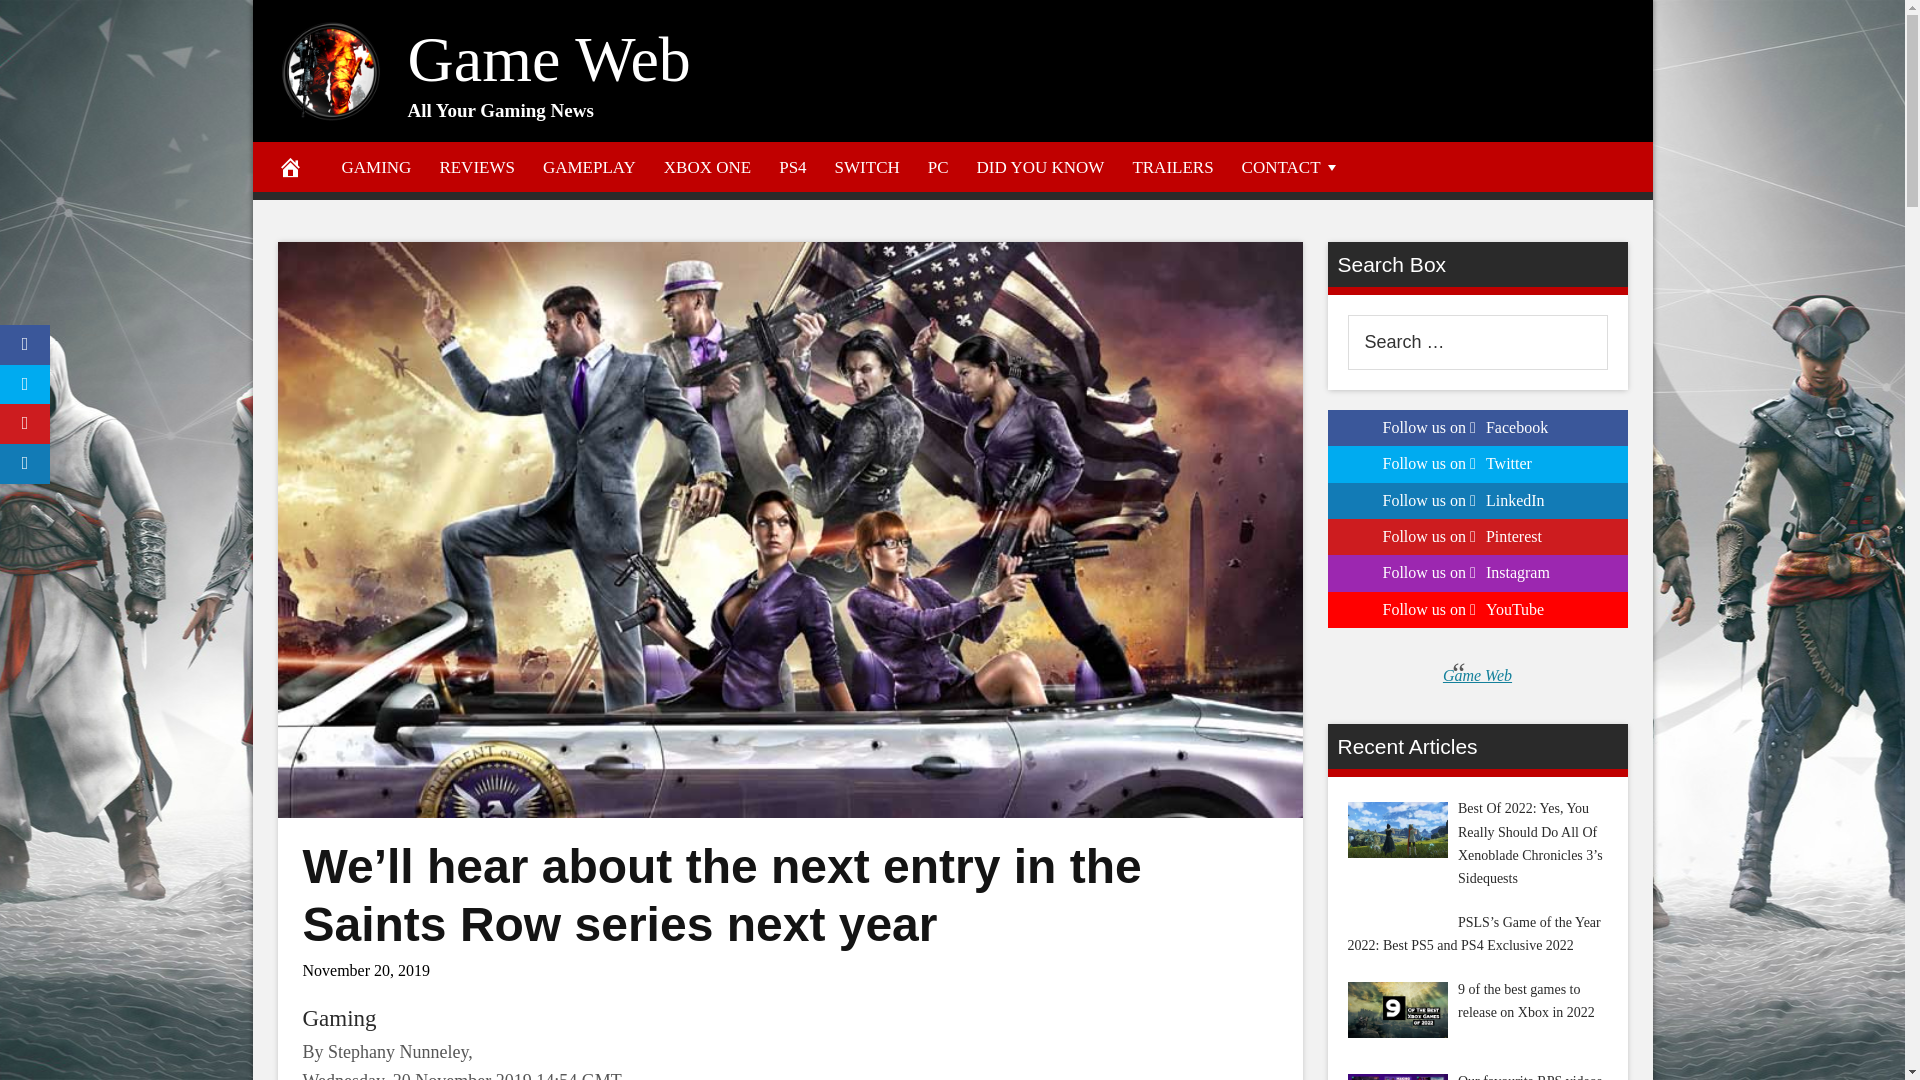 The image size is (1920, 1080). I want to click on PC, so click(938, 166).